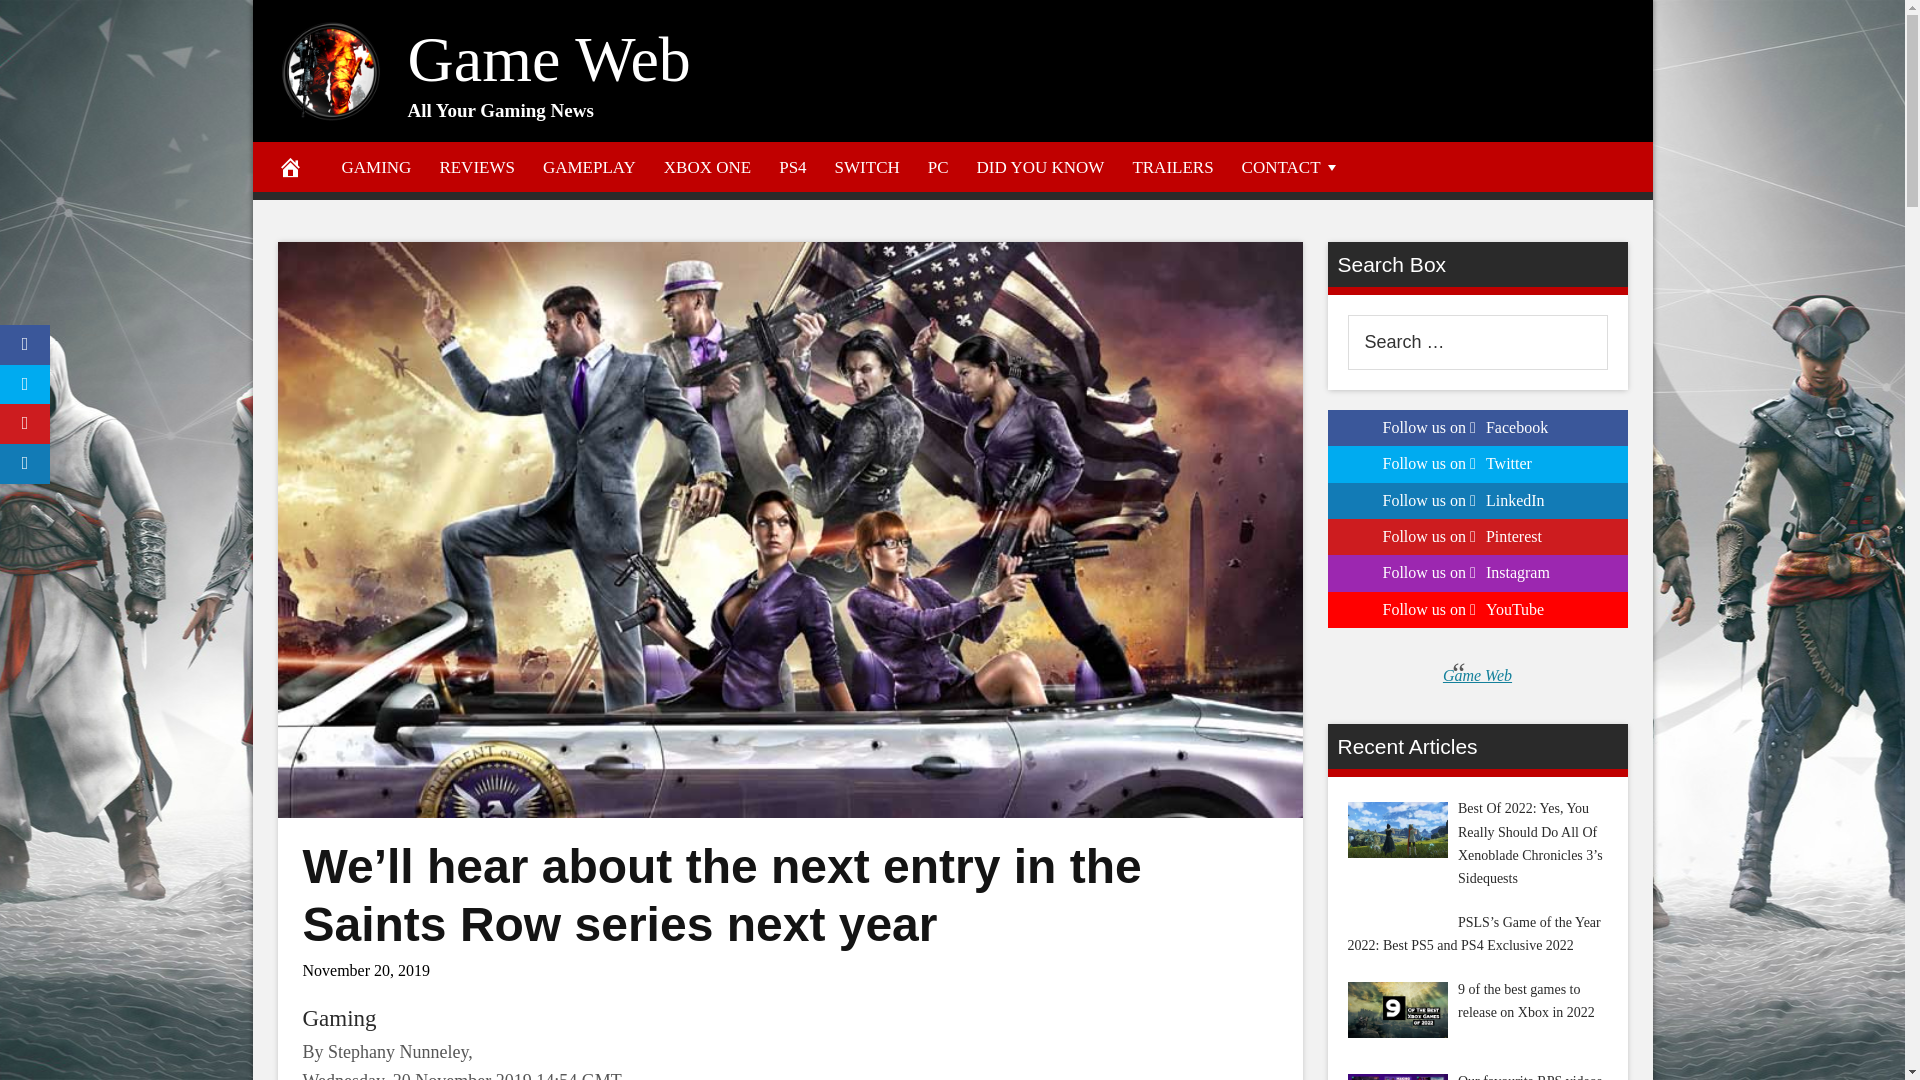 The image size is (1920, 1080). I want to click on PC, so click(938, 166).